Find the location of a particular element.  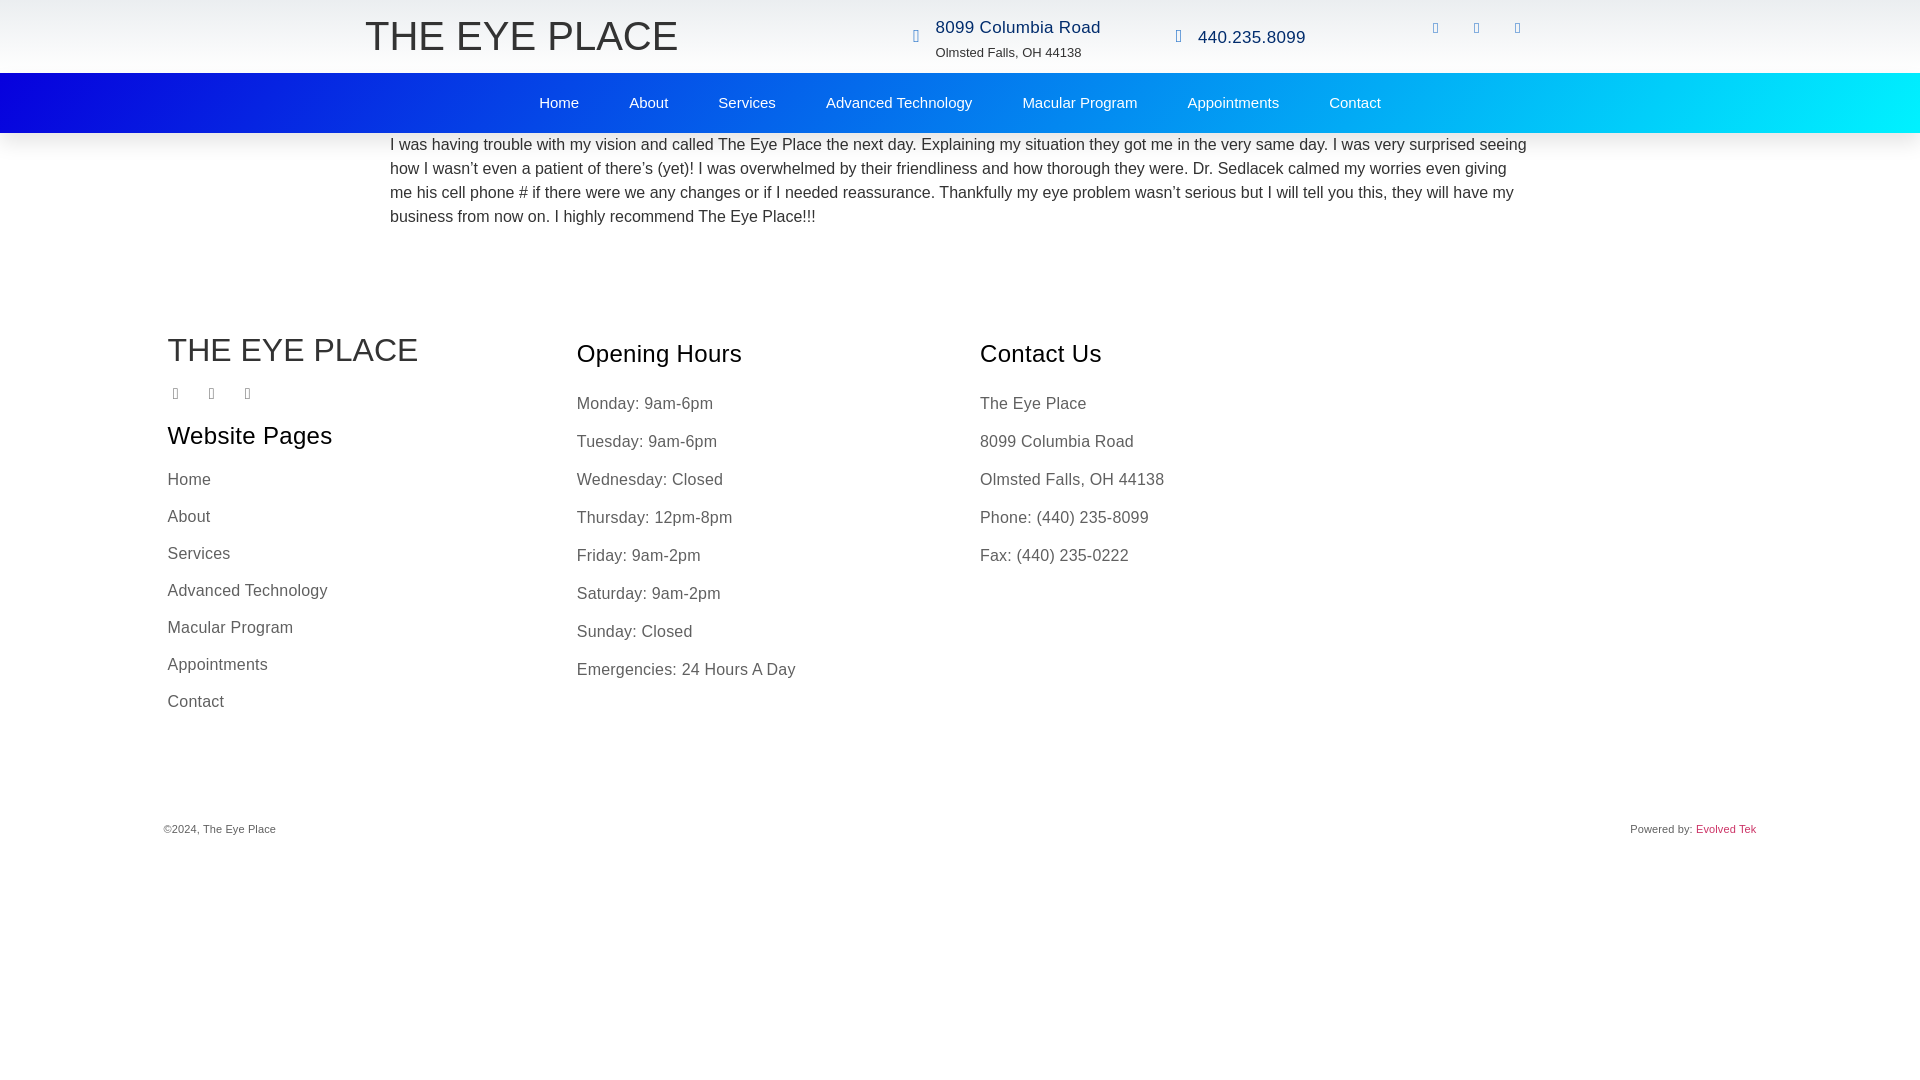

Macular Program is located at coordinates (1078, 102).